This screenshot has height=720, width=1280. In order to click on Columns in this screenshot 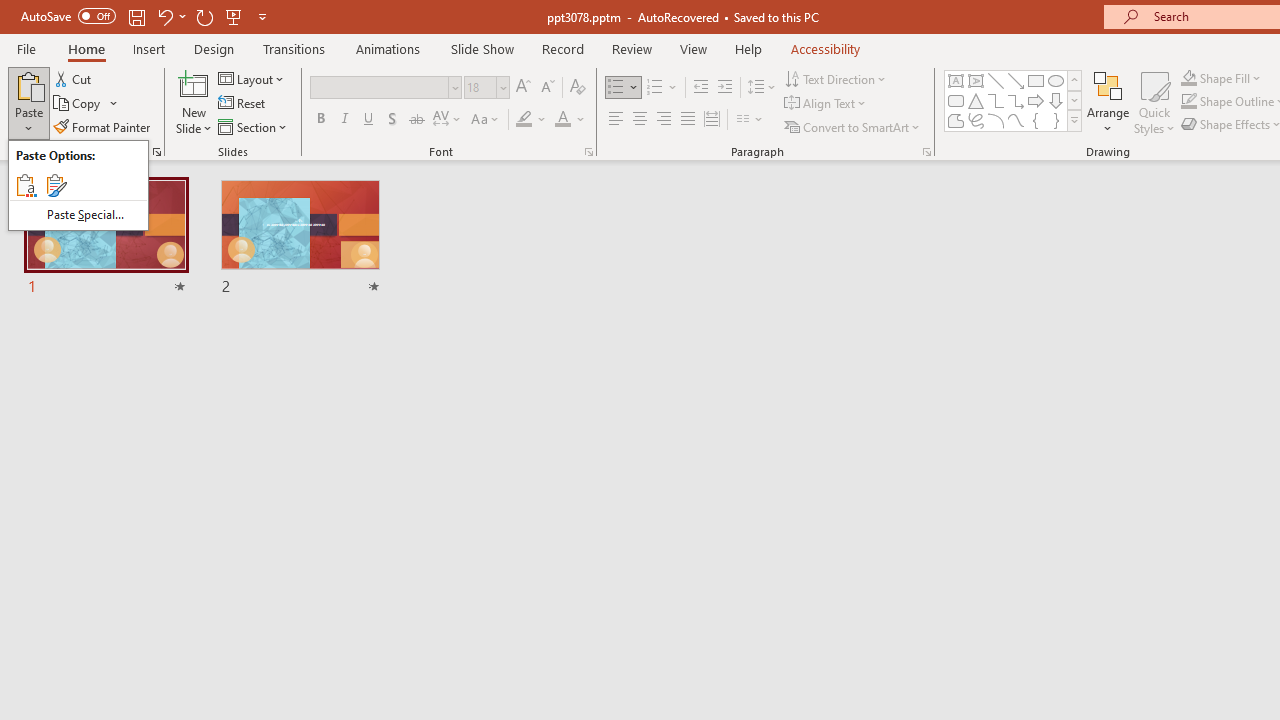, I will do `click(750, 120)`.